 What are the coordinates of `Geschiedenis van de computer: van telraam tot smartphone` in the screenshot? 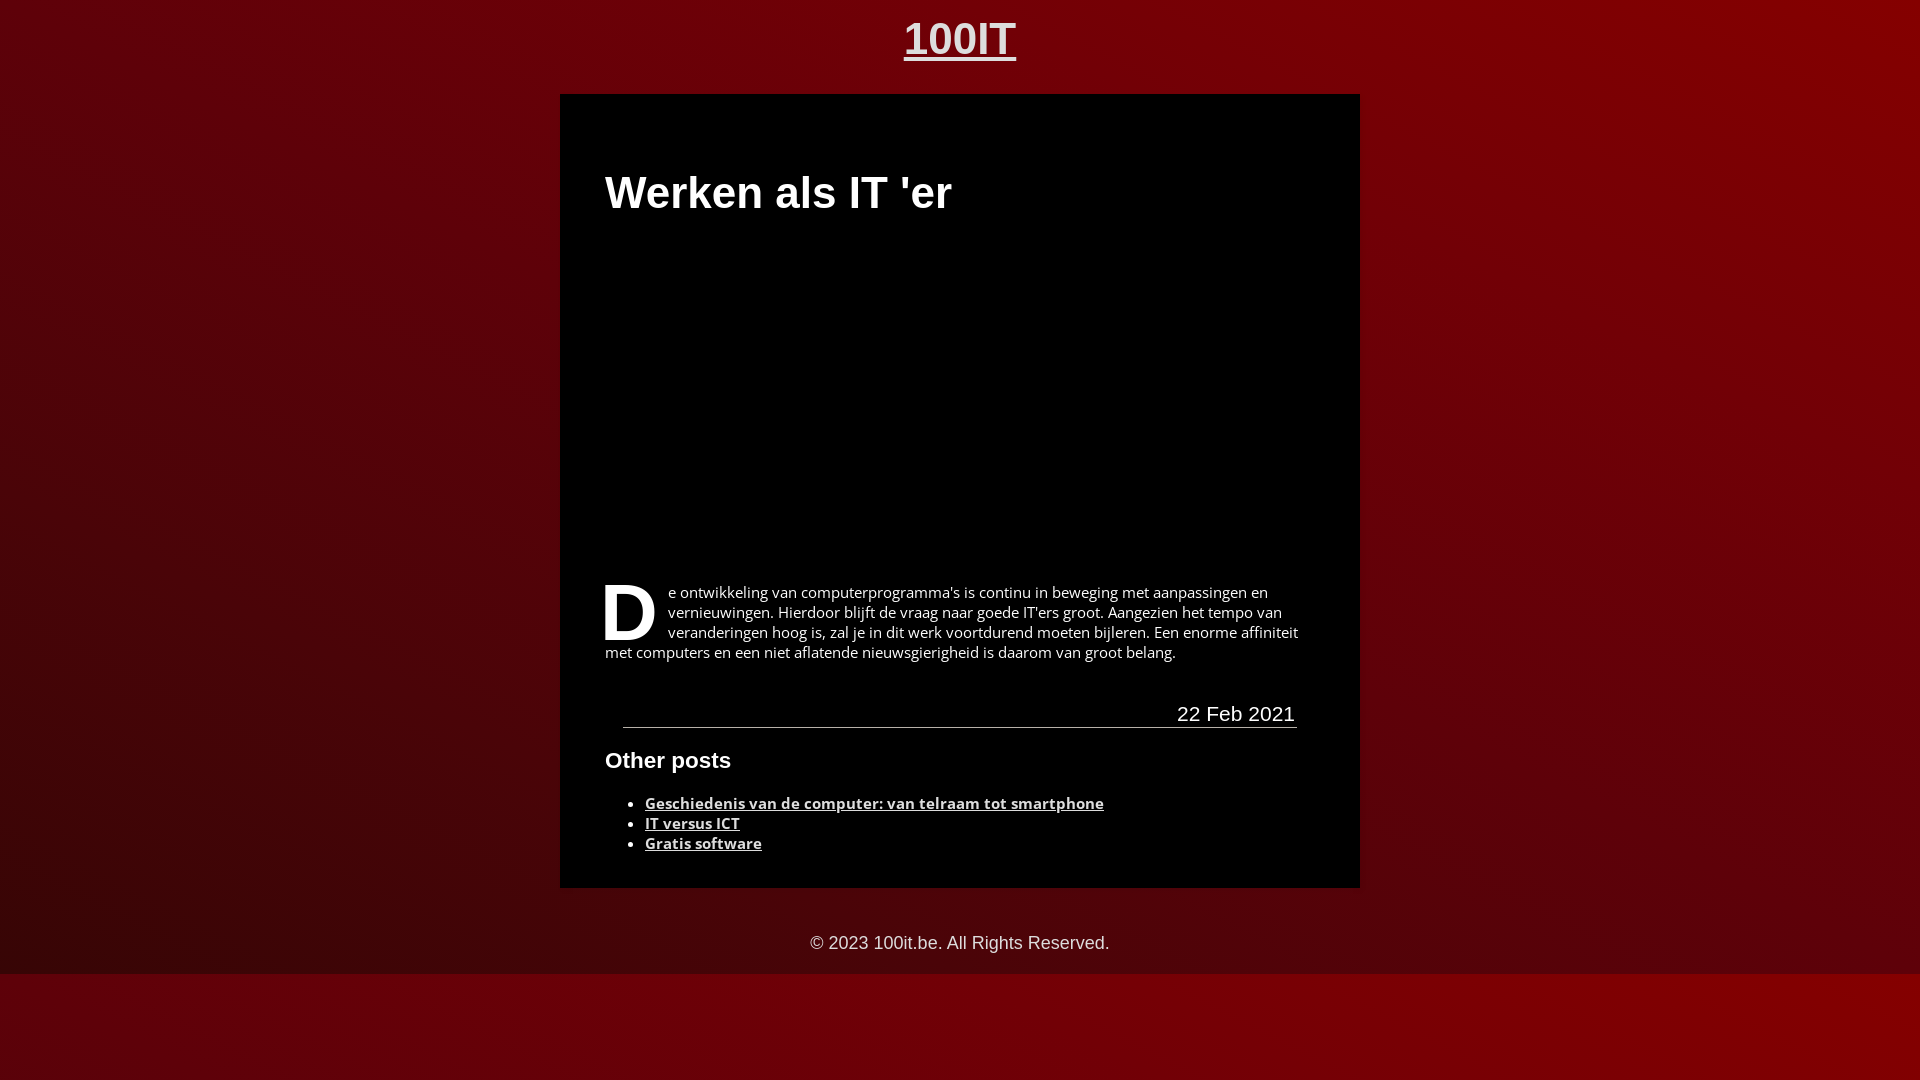 It's located at (874, 803).